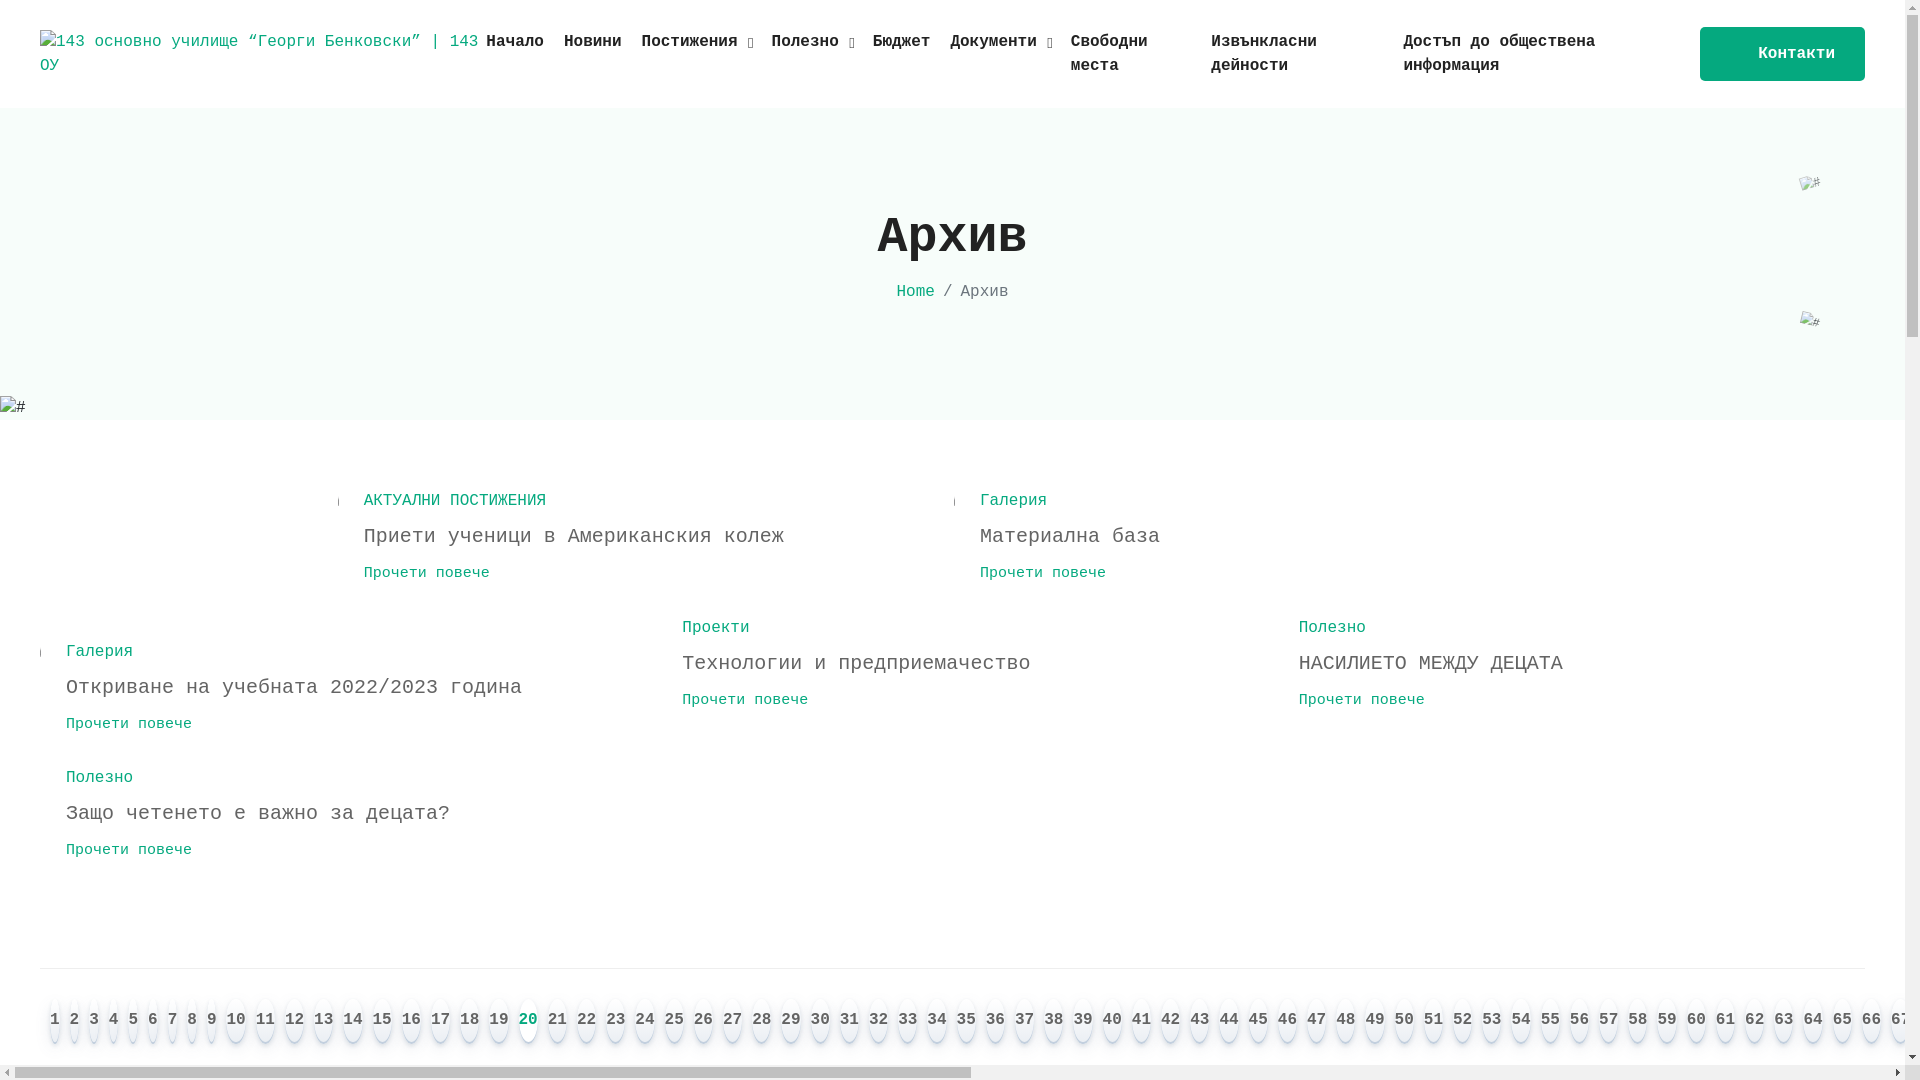  What do you see at coordinates (382, 1022) in the screenshot?
I see `15` at bounding box center [382, 1022].